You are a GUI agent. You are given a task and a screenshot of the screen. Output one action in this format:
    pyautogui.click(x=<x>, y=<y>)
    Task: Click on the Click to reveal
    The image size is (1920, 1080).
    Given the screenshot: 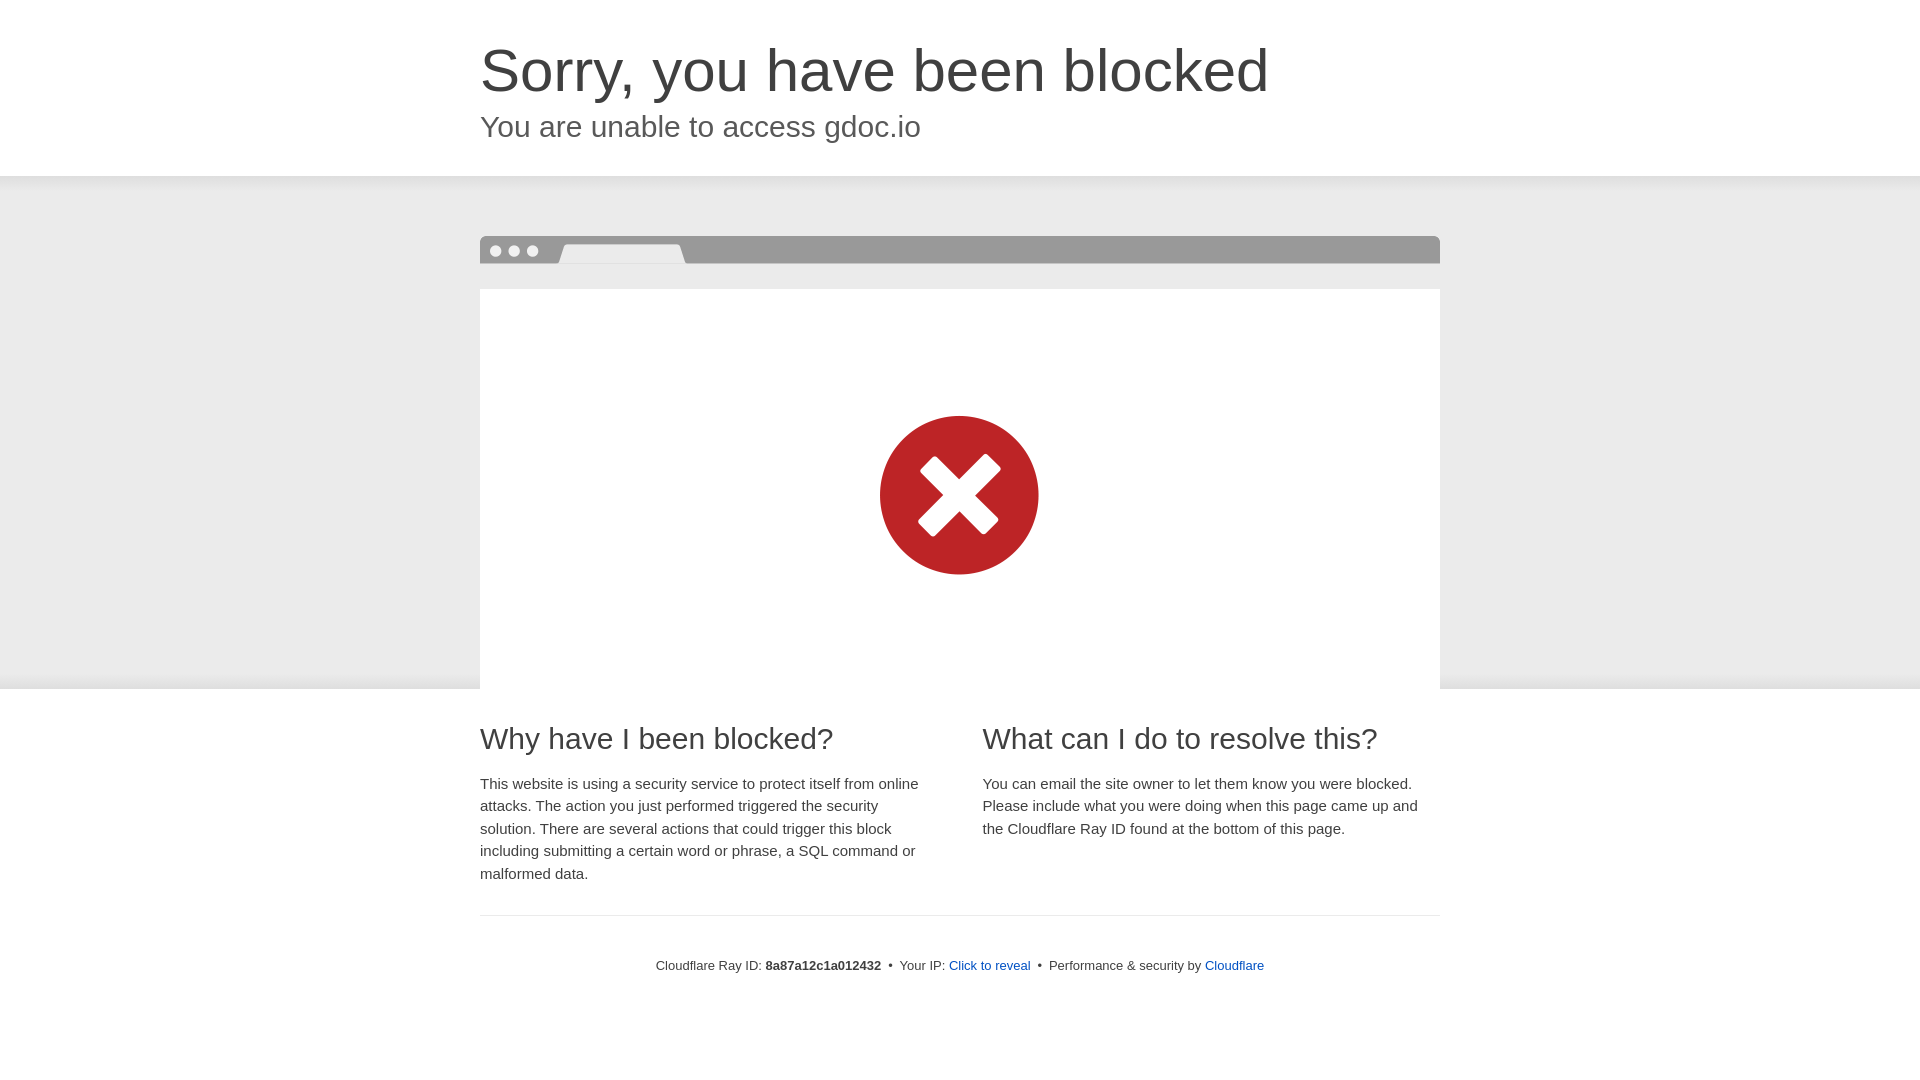 What is the action you would take?
    pyautogui.click(x=990, y=966)
    